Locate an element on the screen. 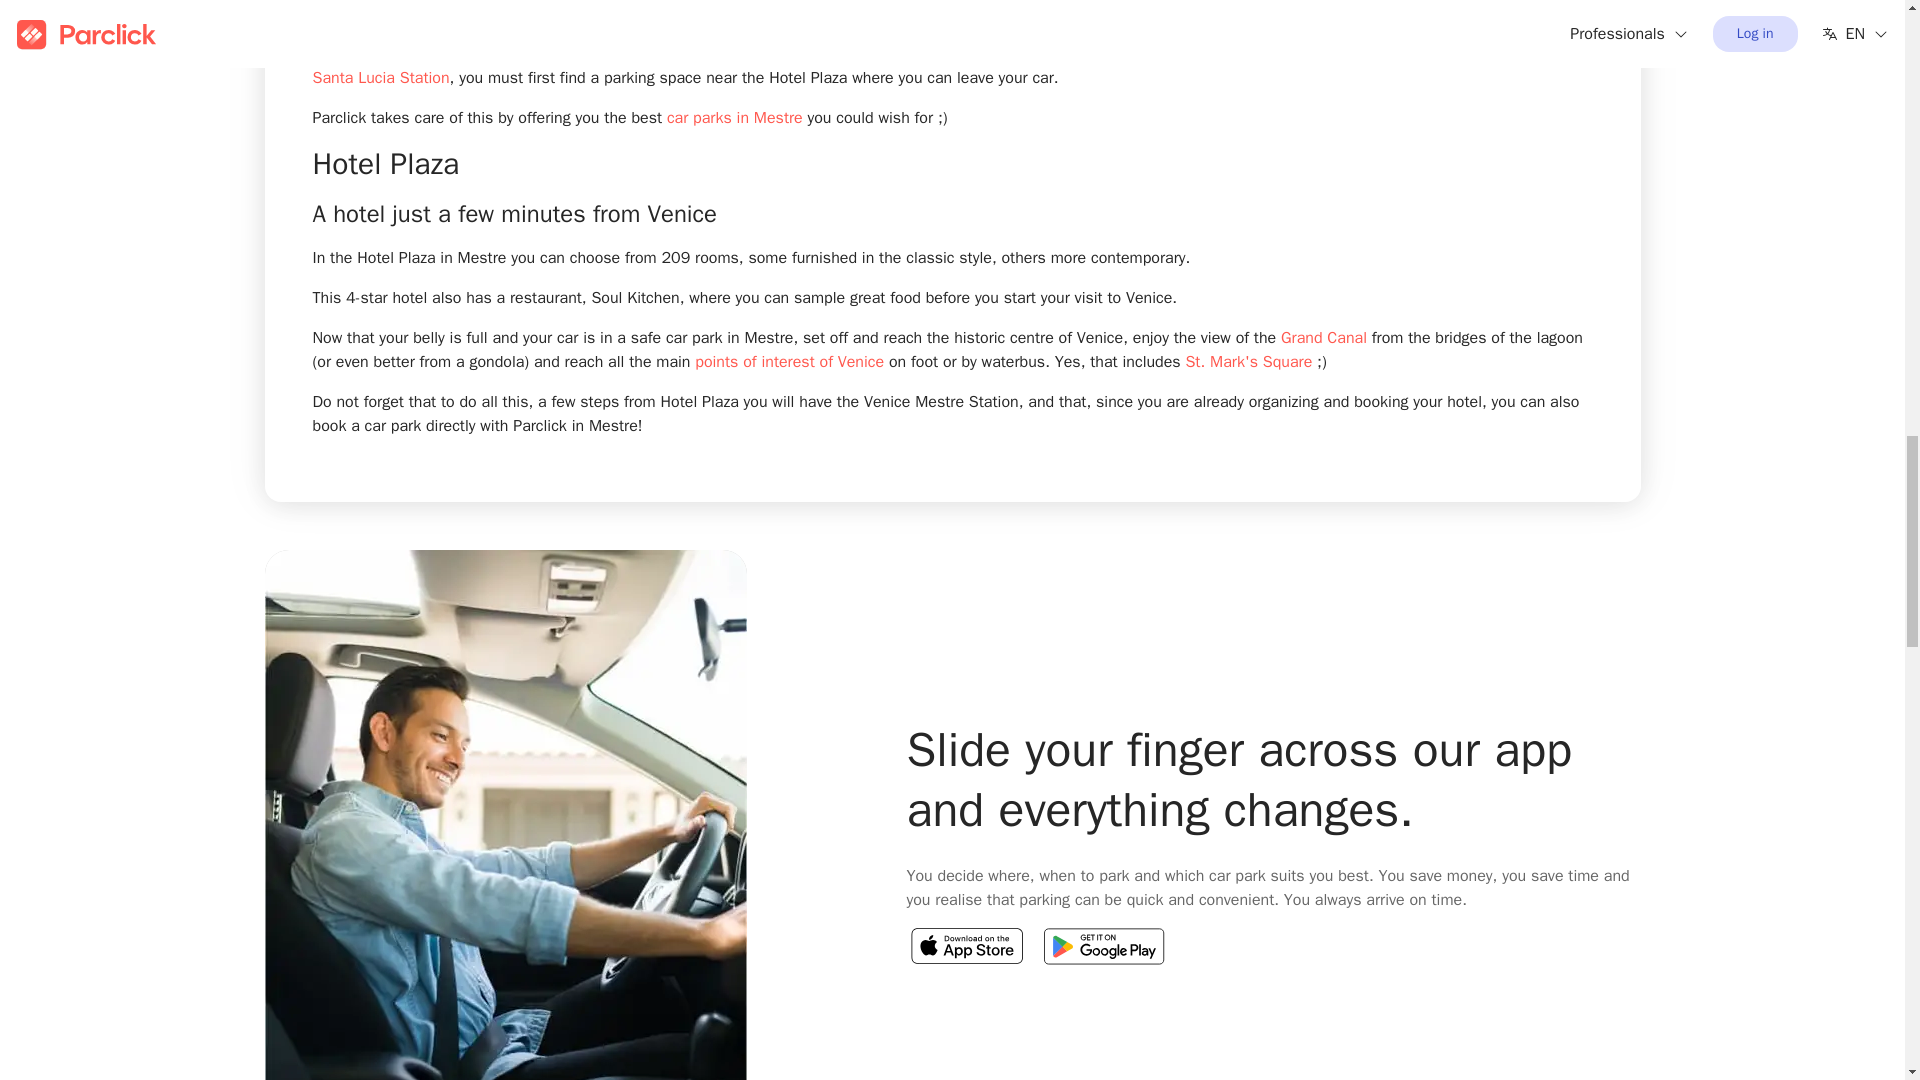  Venice Santa Lucia Station is located at coordinates (929, 66).